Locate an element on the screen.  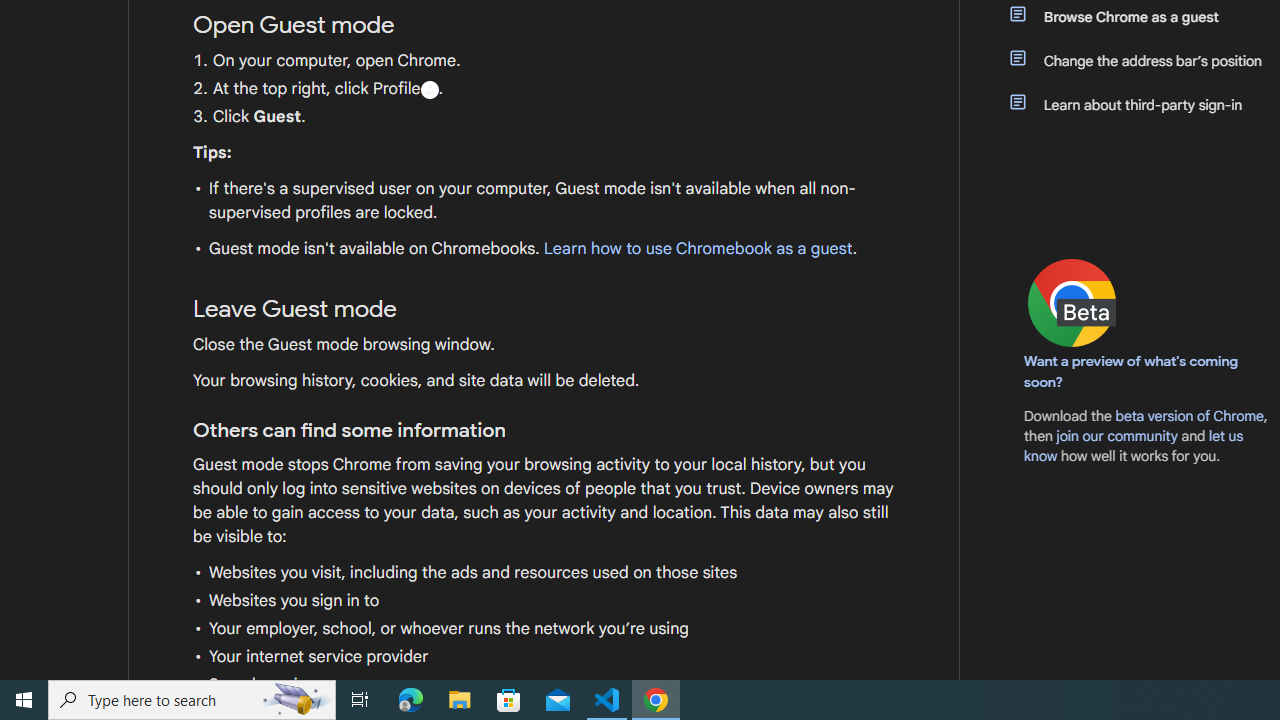
Learn how to use Chromebook as a guest is located at coordinates (697, 249).